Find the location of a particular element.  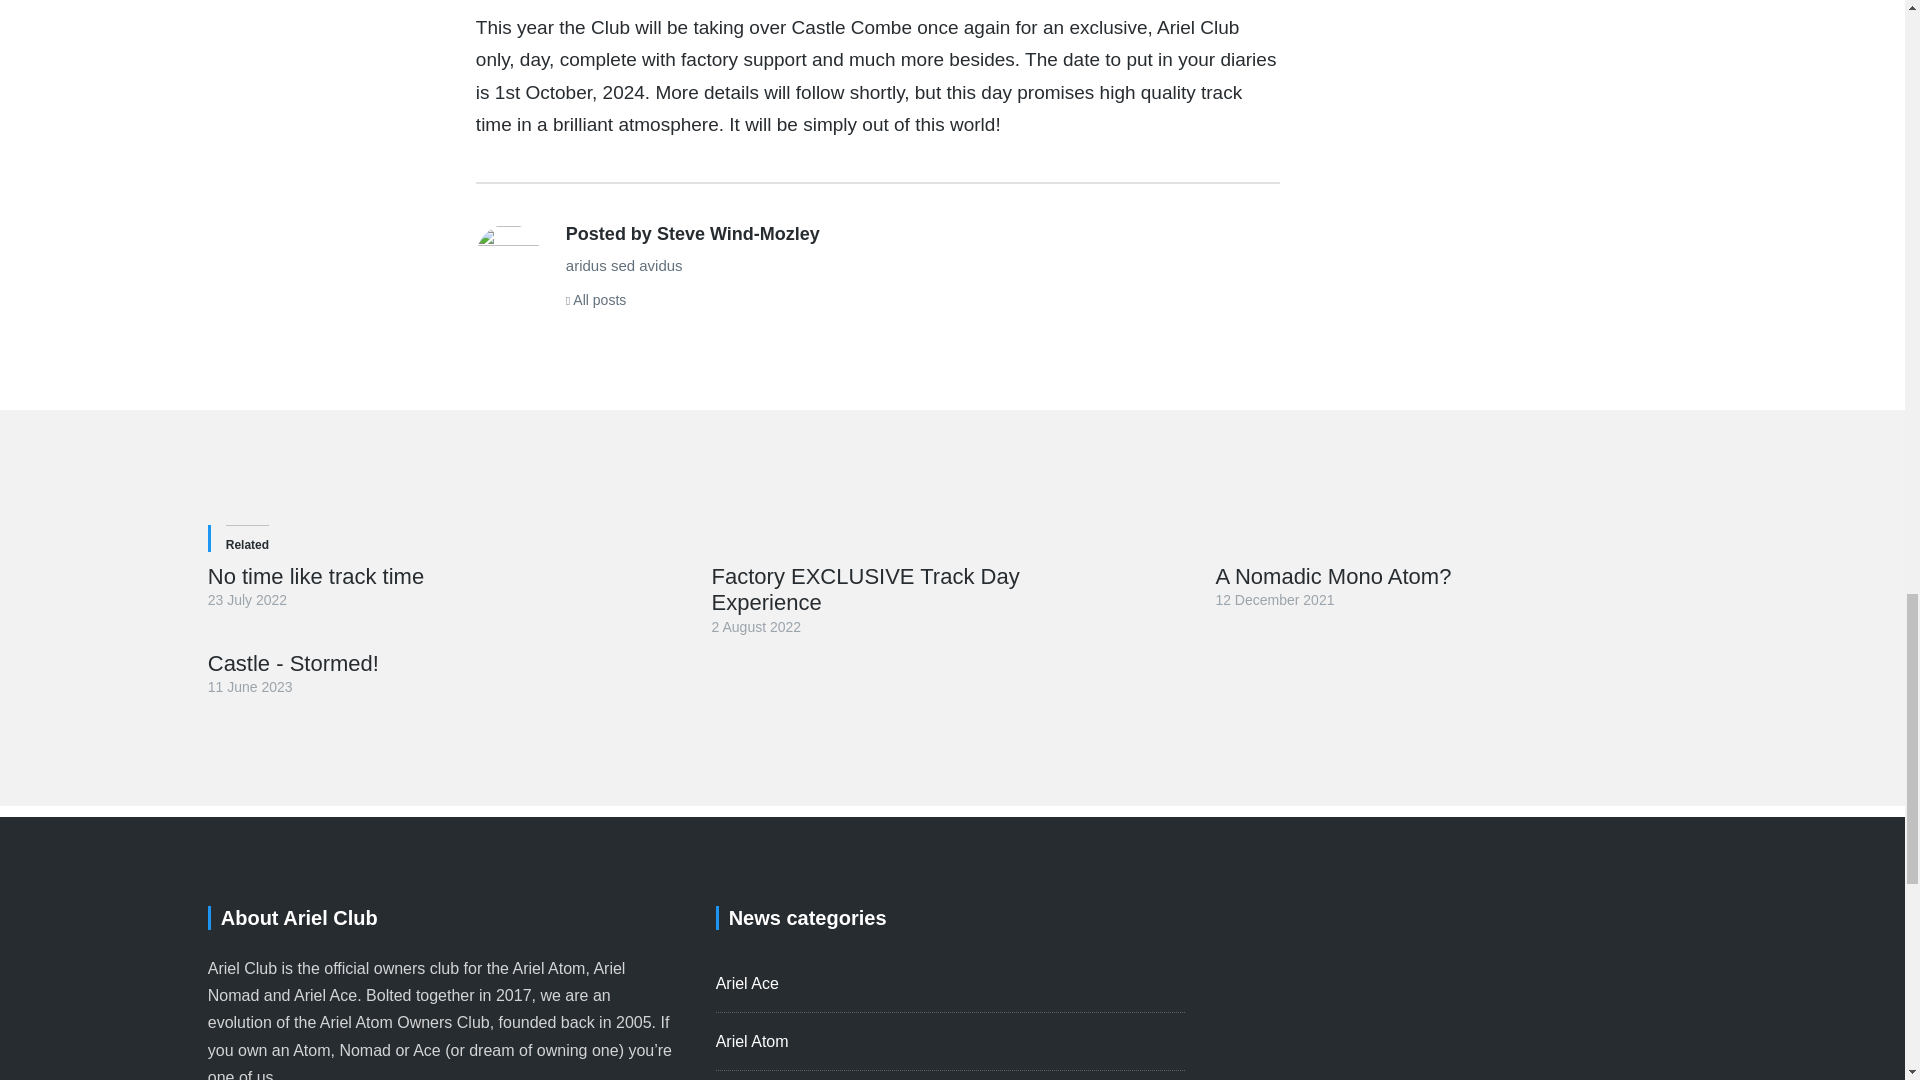

A Nomadic Mono Atom? is located at coordinates (1333, 576).